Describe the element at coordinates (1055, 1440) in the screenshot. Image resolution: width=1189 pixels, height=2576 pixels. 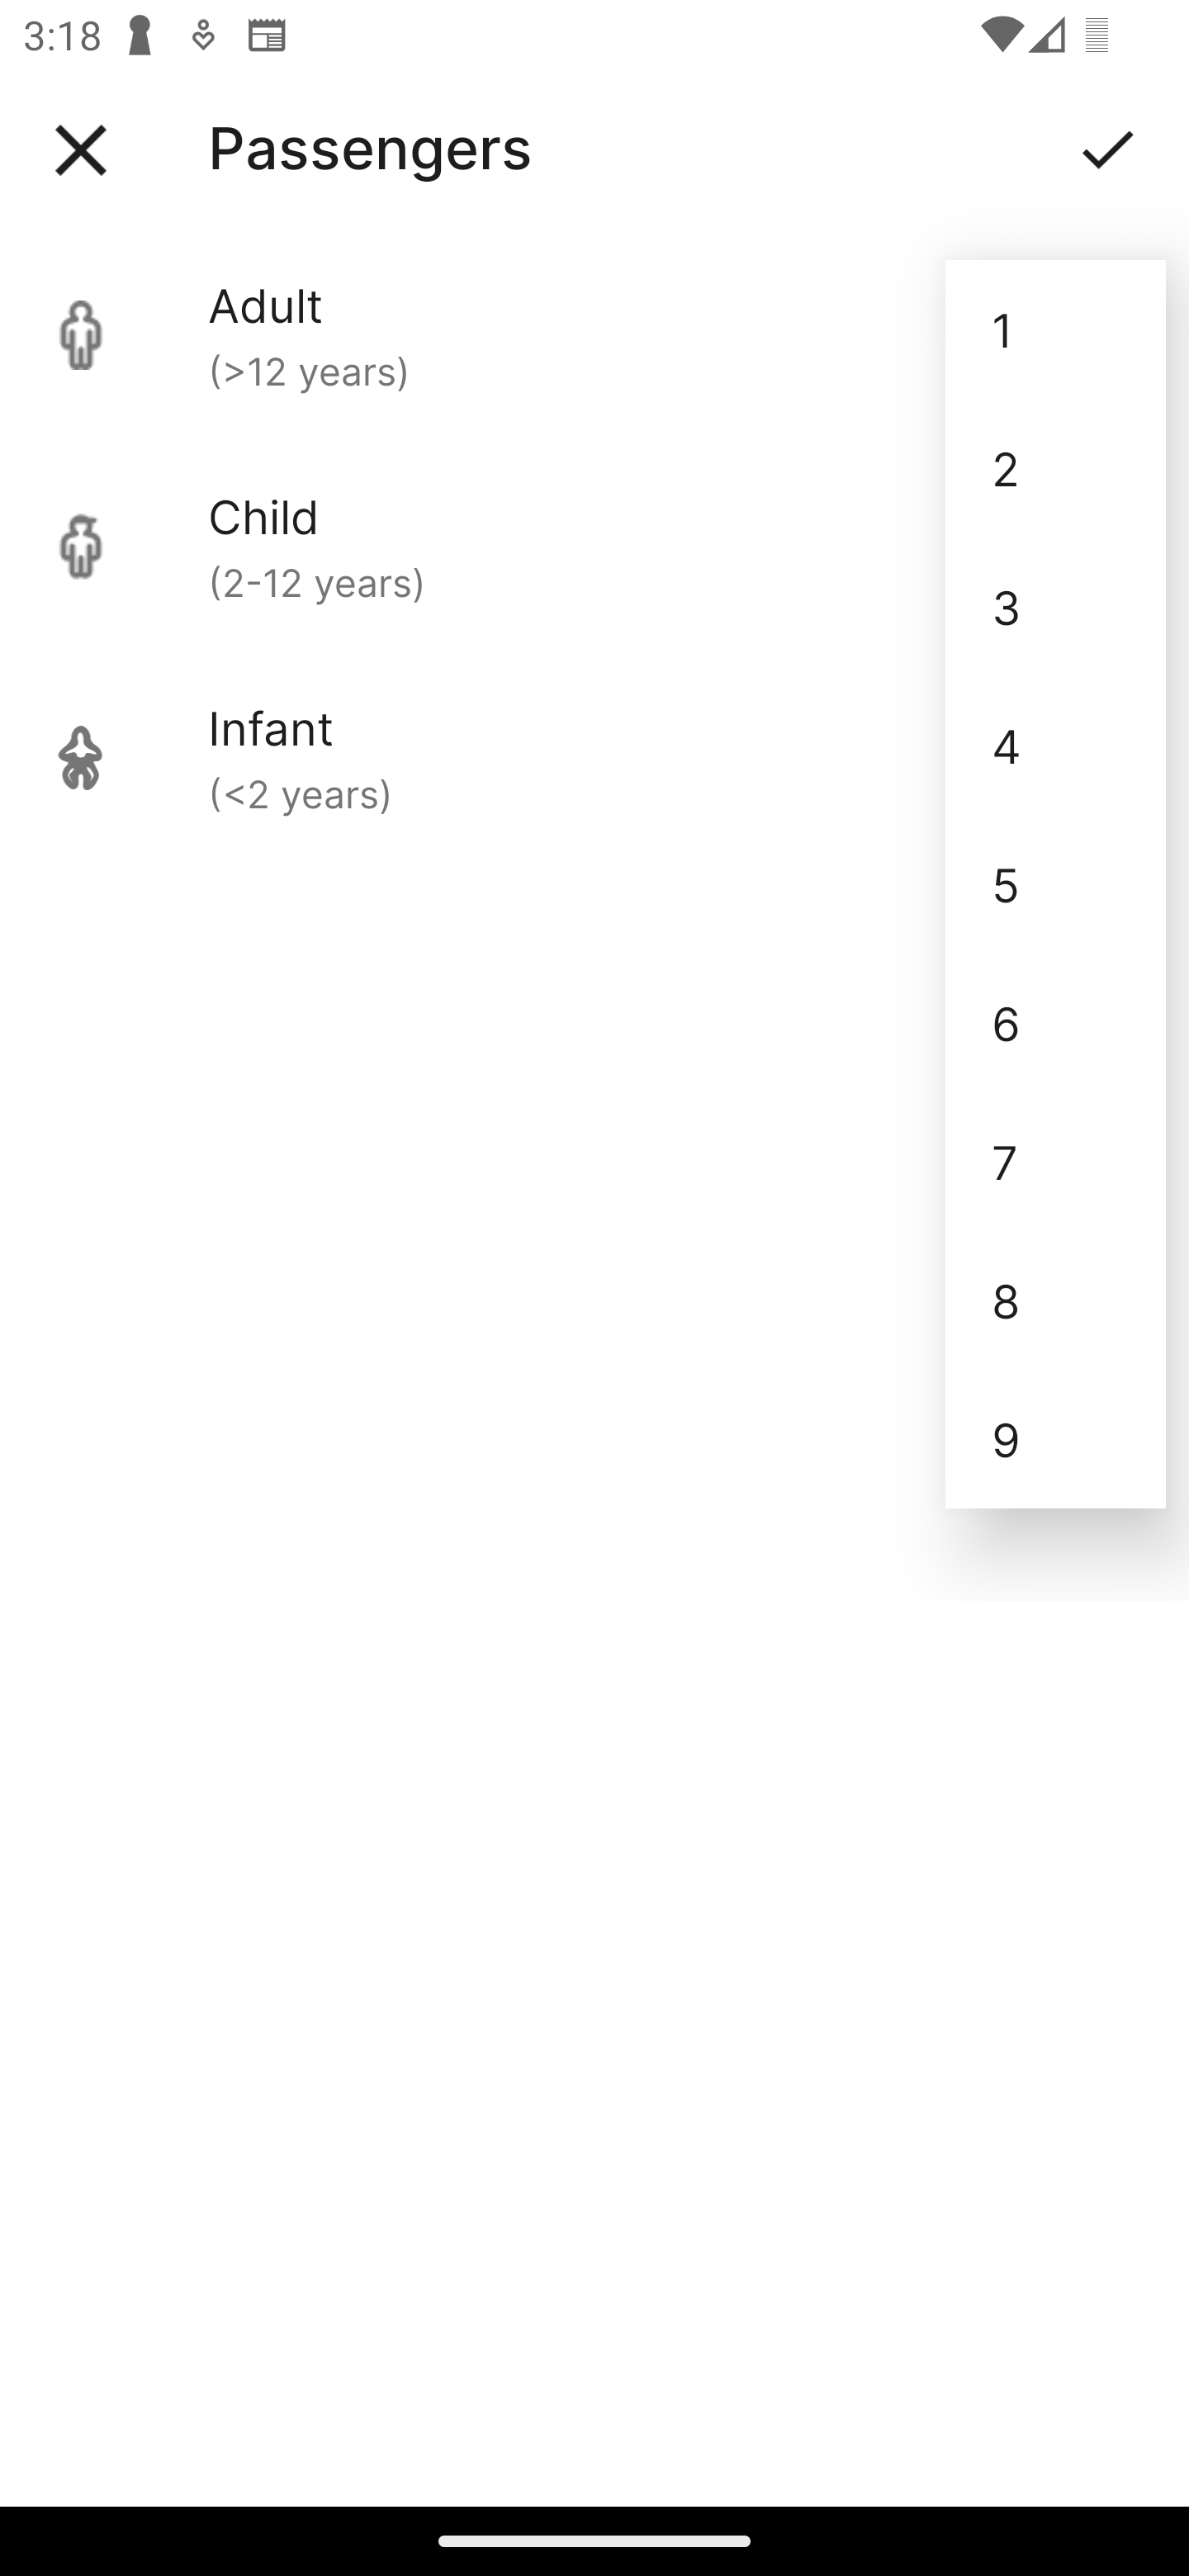
I see `9` at that location.